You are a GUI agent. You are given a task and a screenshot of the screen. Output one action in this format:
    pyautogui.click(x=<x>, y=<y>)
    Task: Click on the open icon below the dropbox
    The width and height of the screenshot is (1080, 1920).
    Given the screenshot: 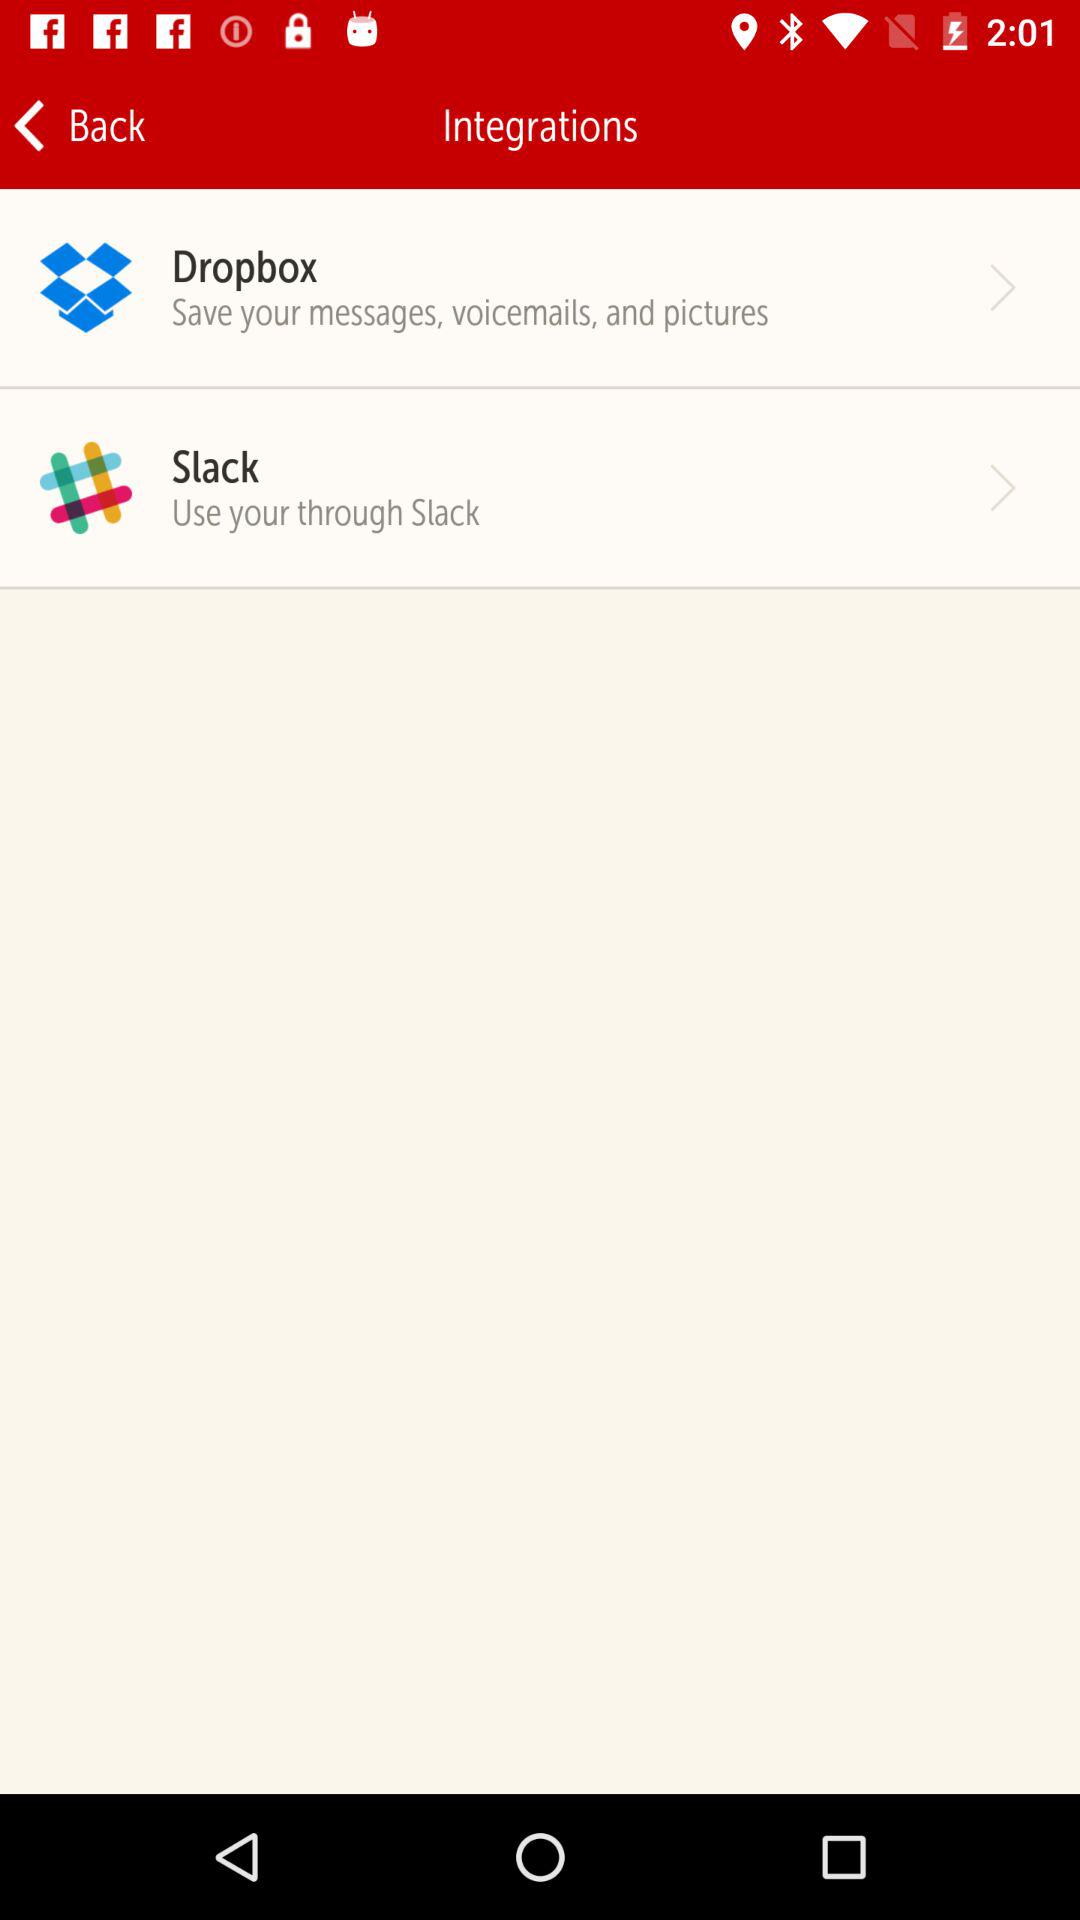 What is the action you would take?
    pyautogui.click(x=470, y=312)
    